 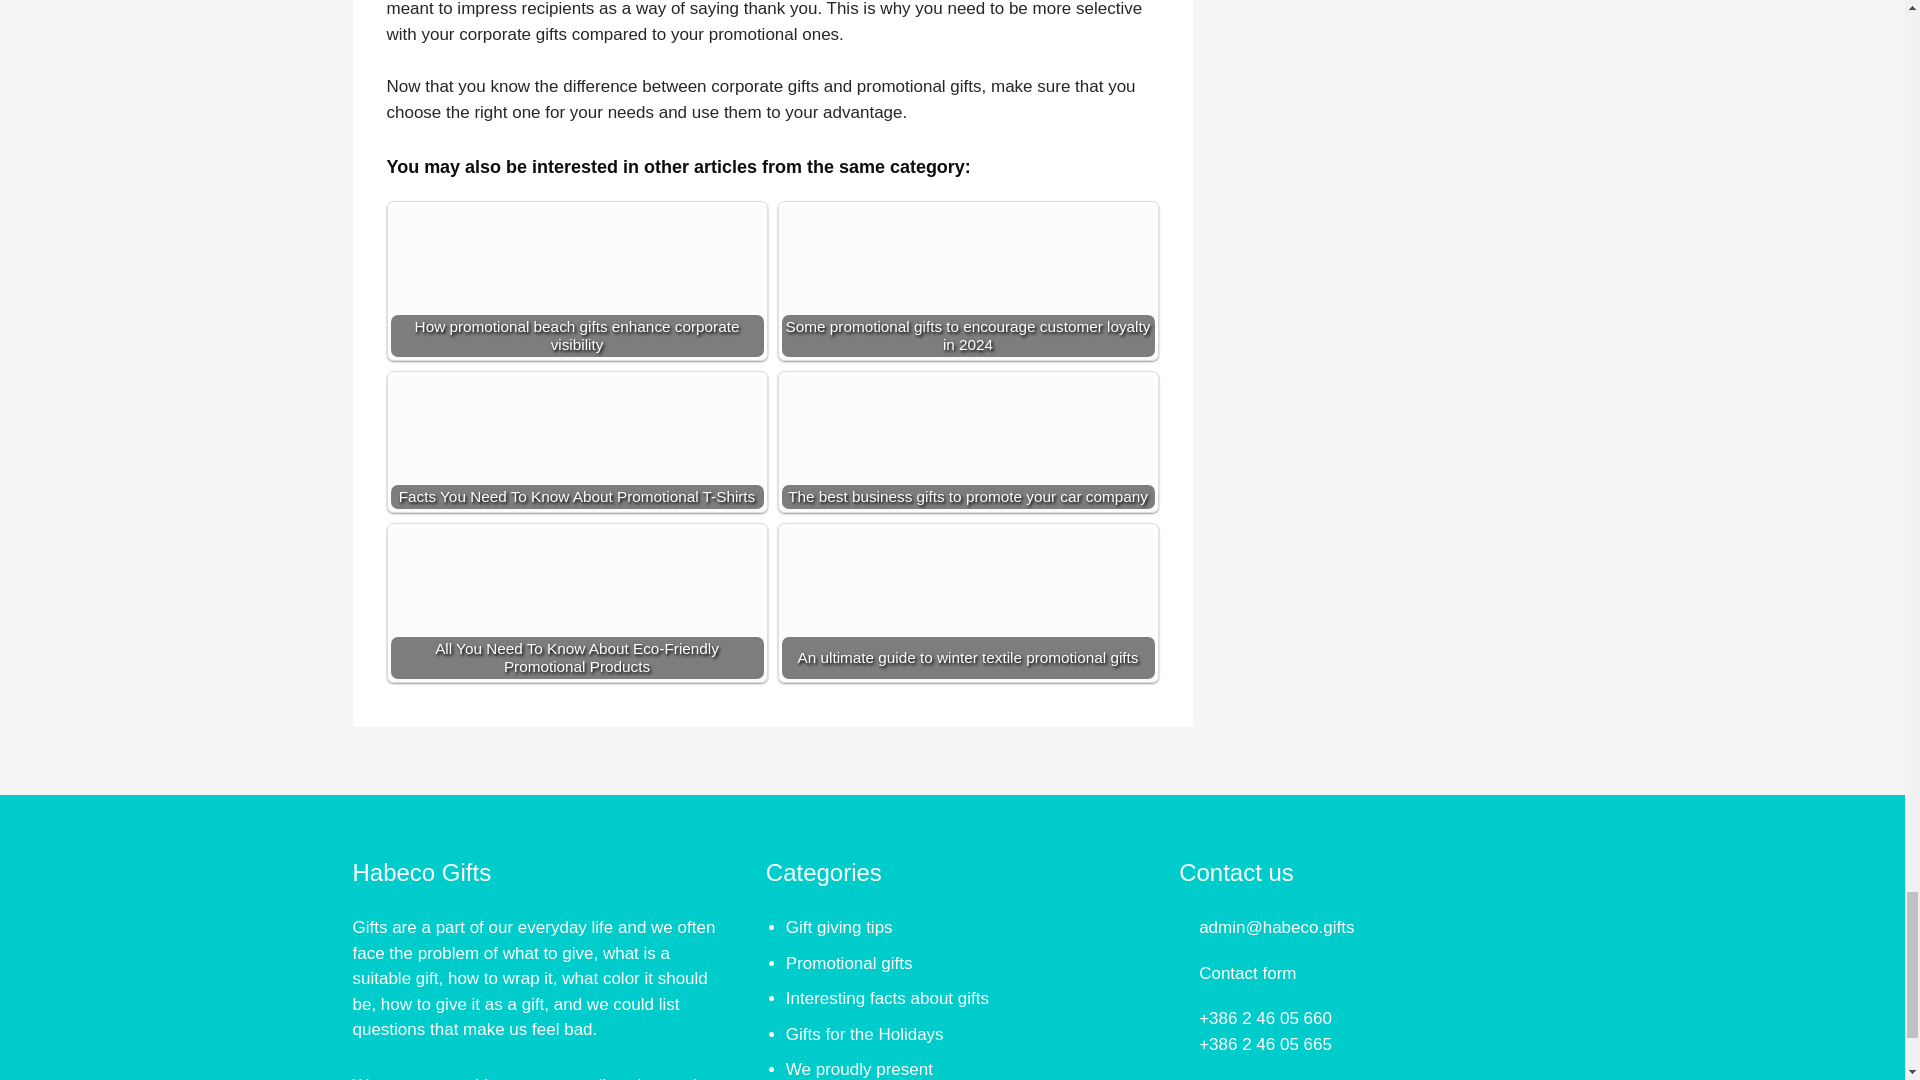 What do you see at coordinates (576, 311) in the screenshot?
I see `How promotional beach gifts enhance corporate visibility` at bounding box center [576, 311].